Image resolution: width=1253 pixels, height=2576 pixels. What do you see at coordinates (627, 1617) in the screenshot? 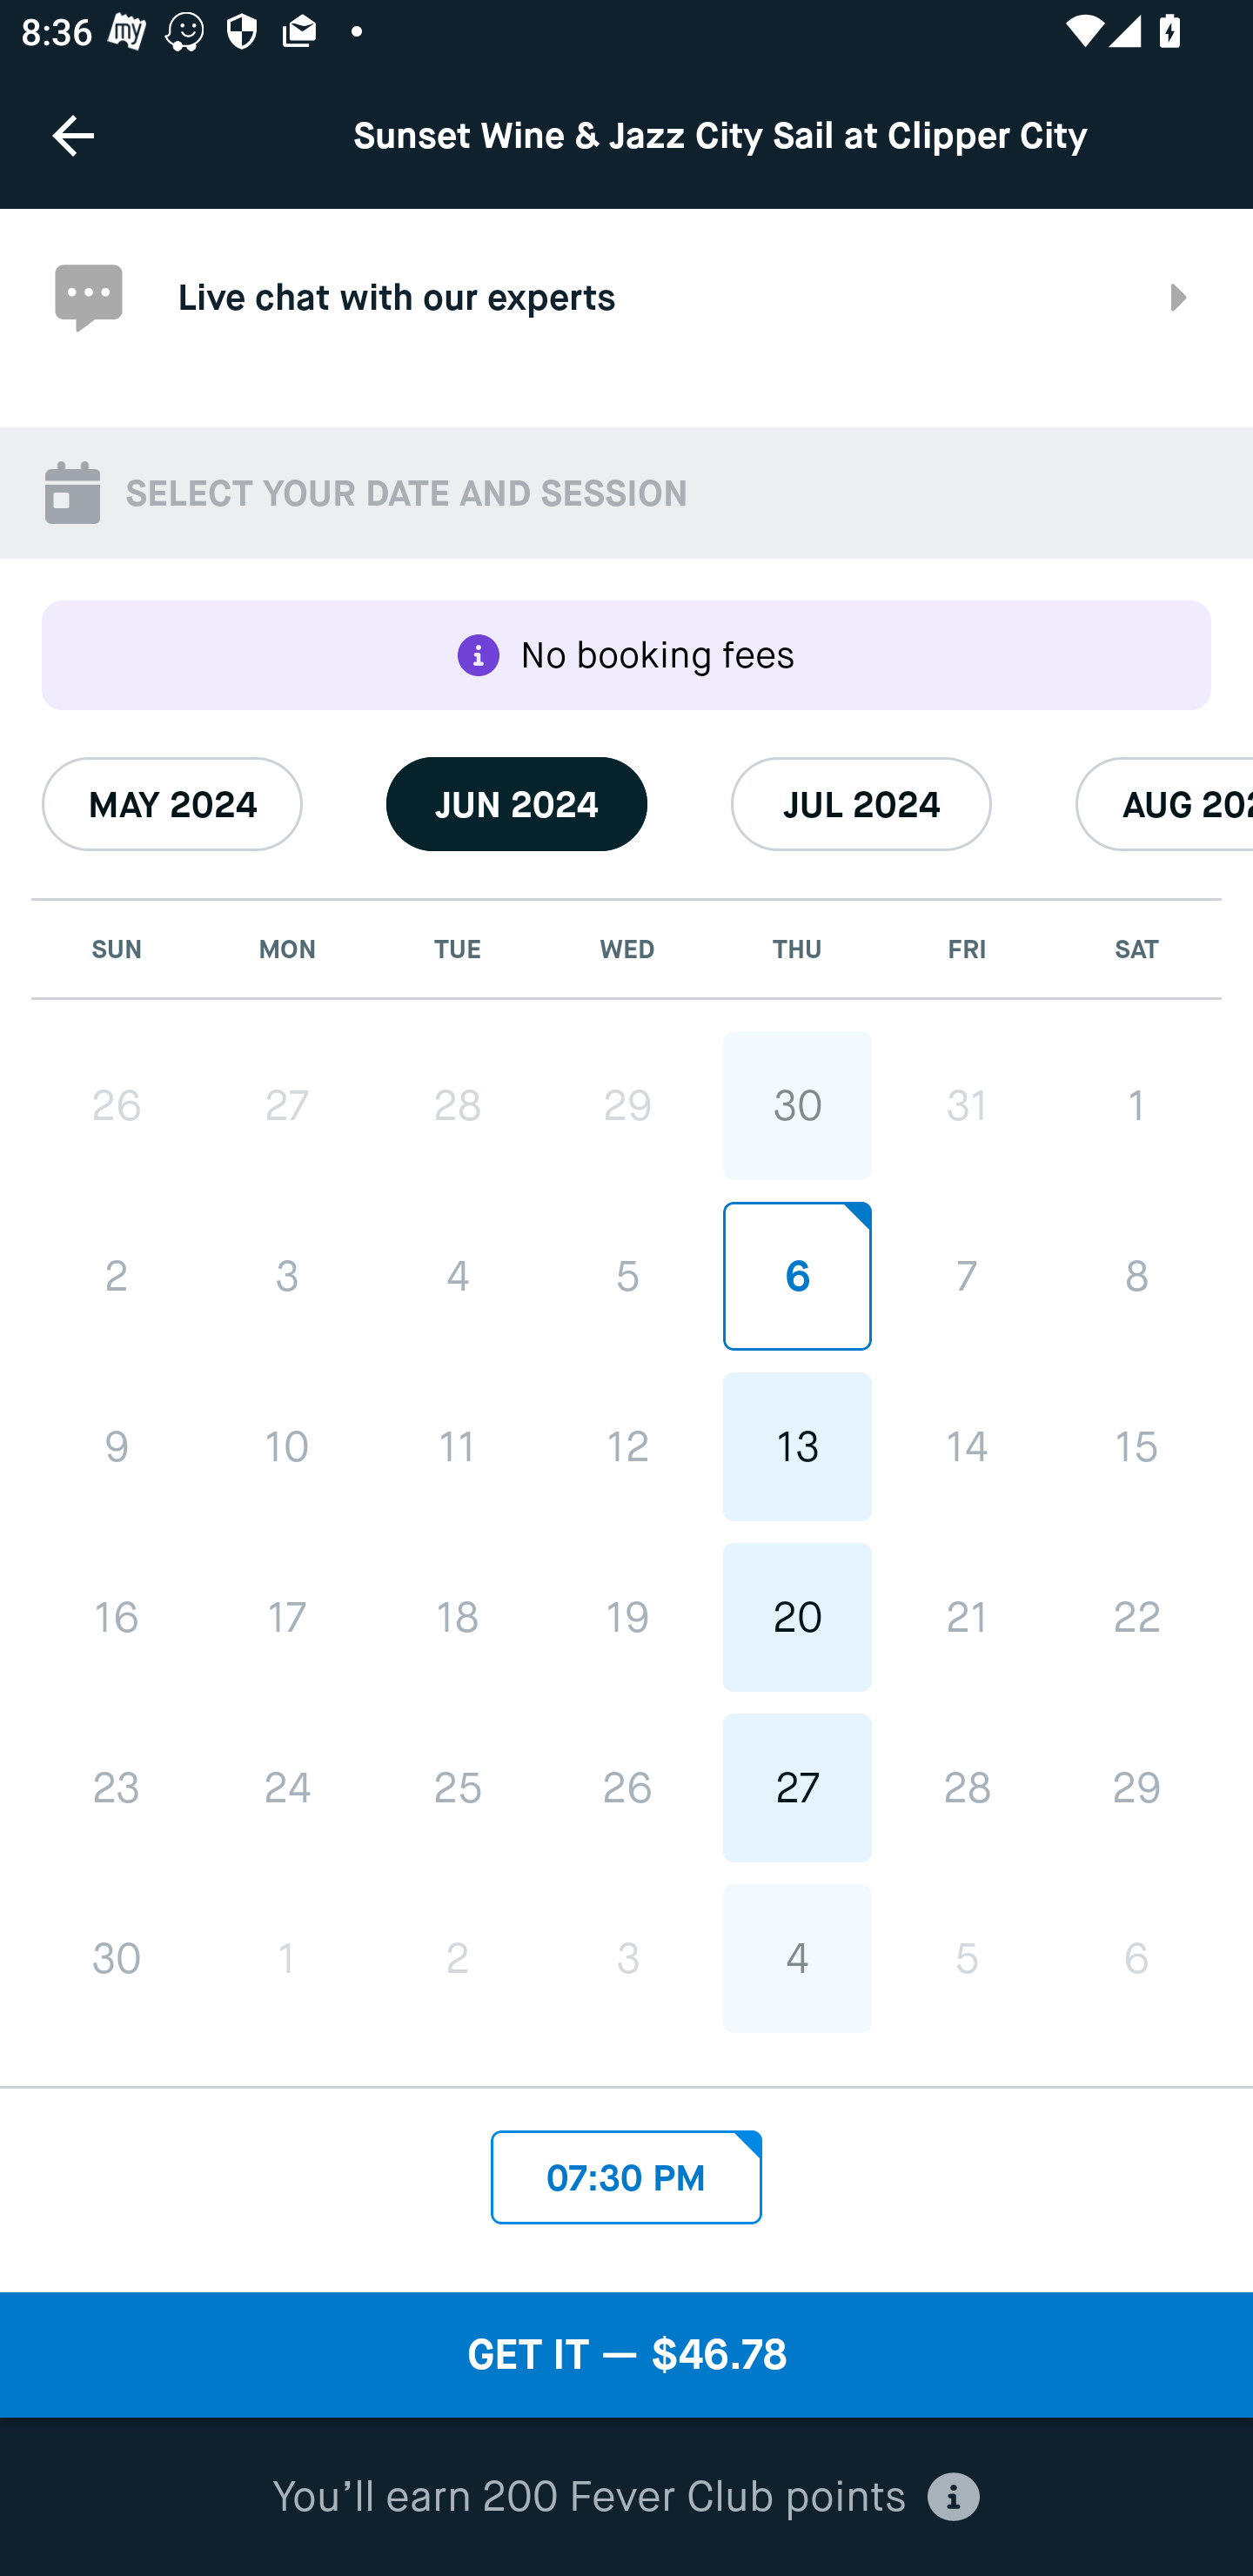
I see `19` at bounding box center [627, 1617].